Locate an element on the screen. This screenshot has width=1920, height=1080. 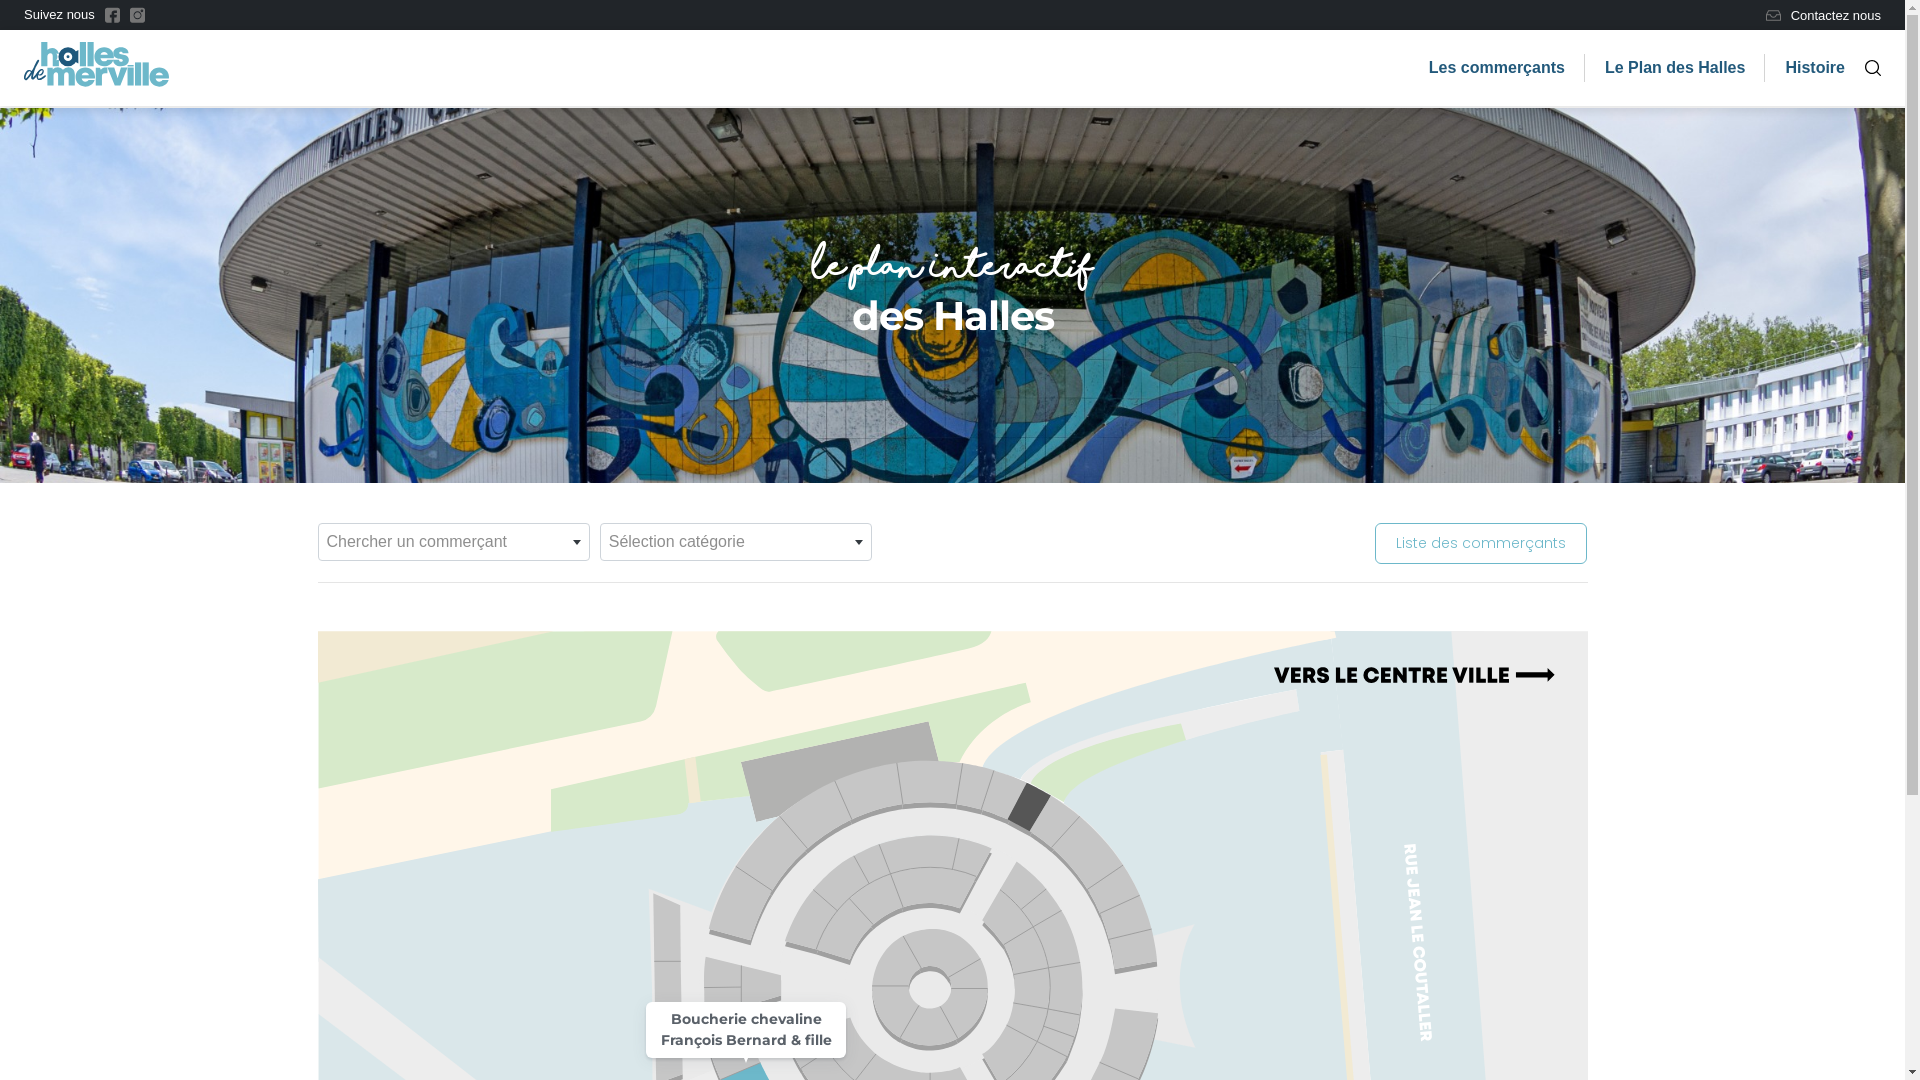
Le Plan des Halles is located at coordinates (1676, 68).